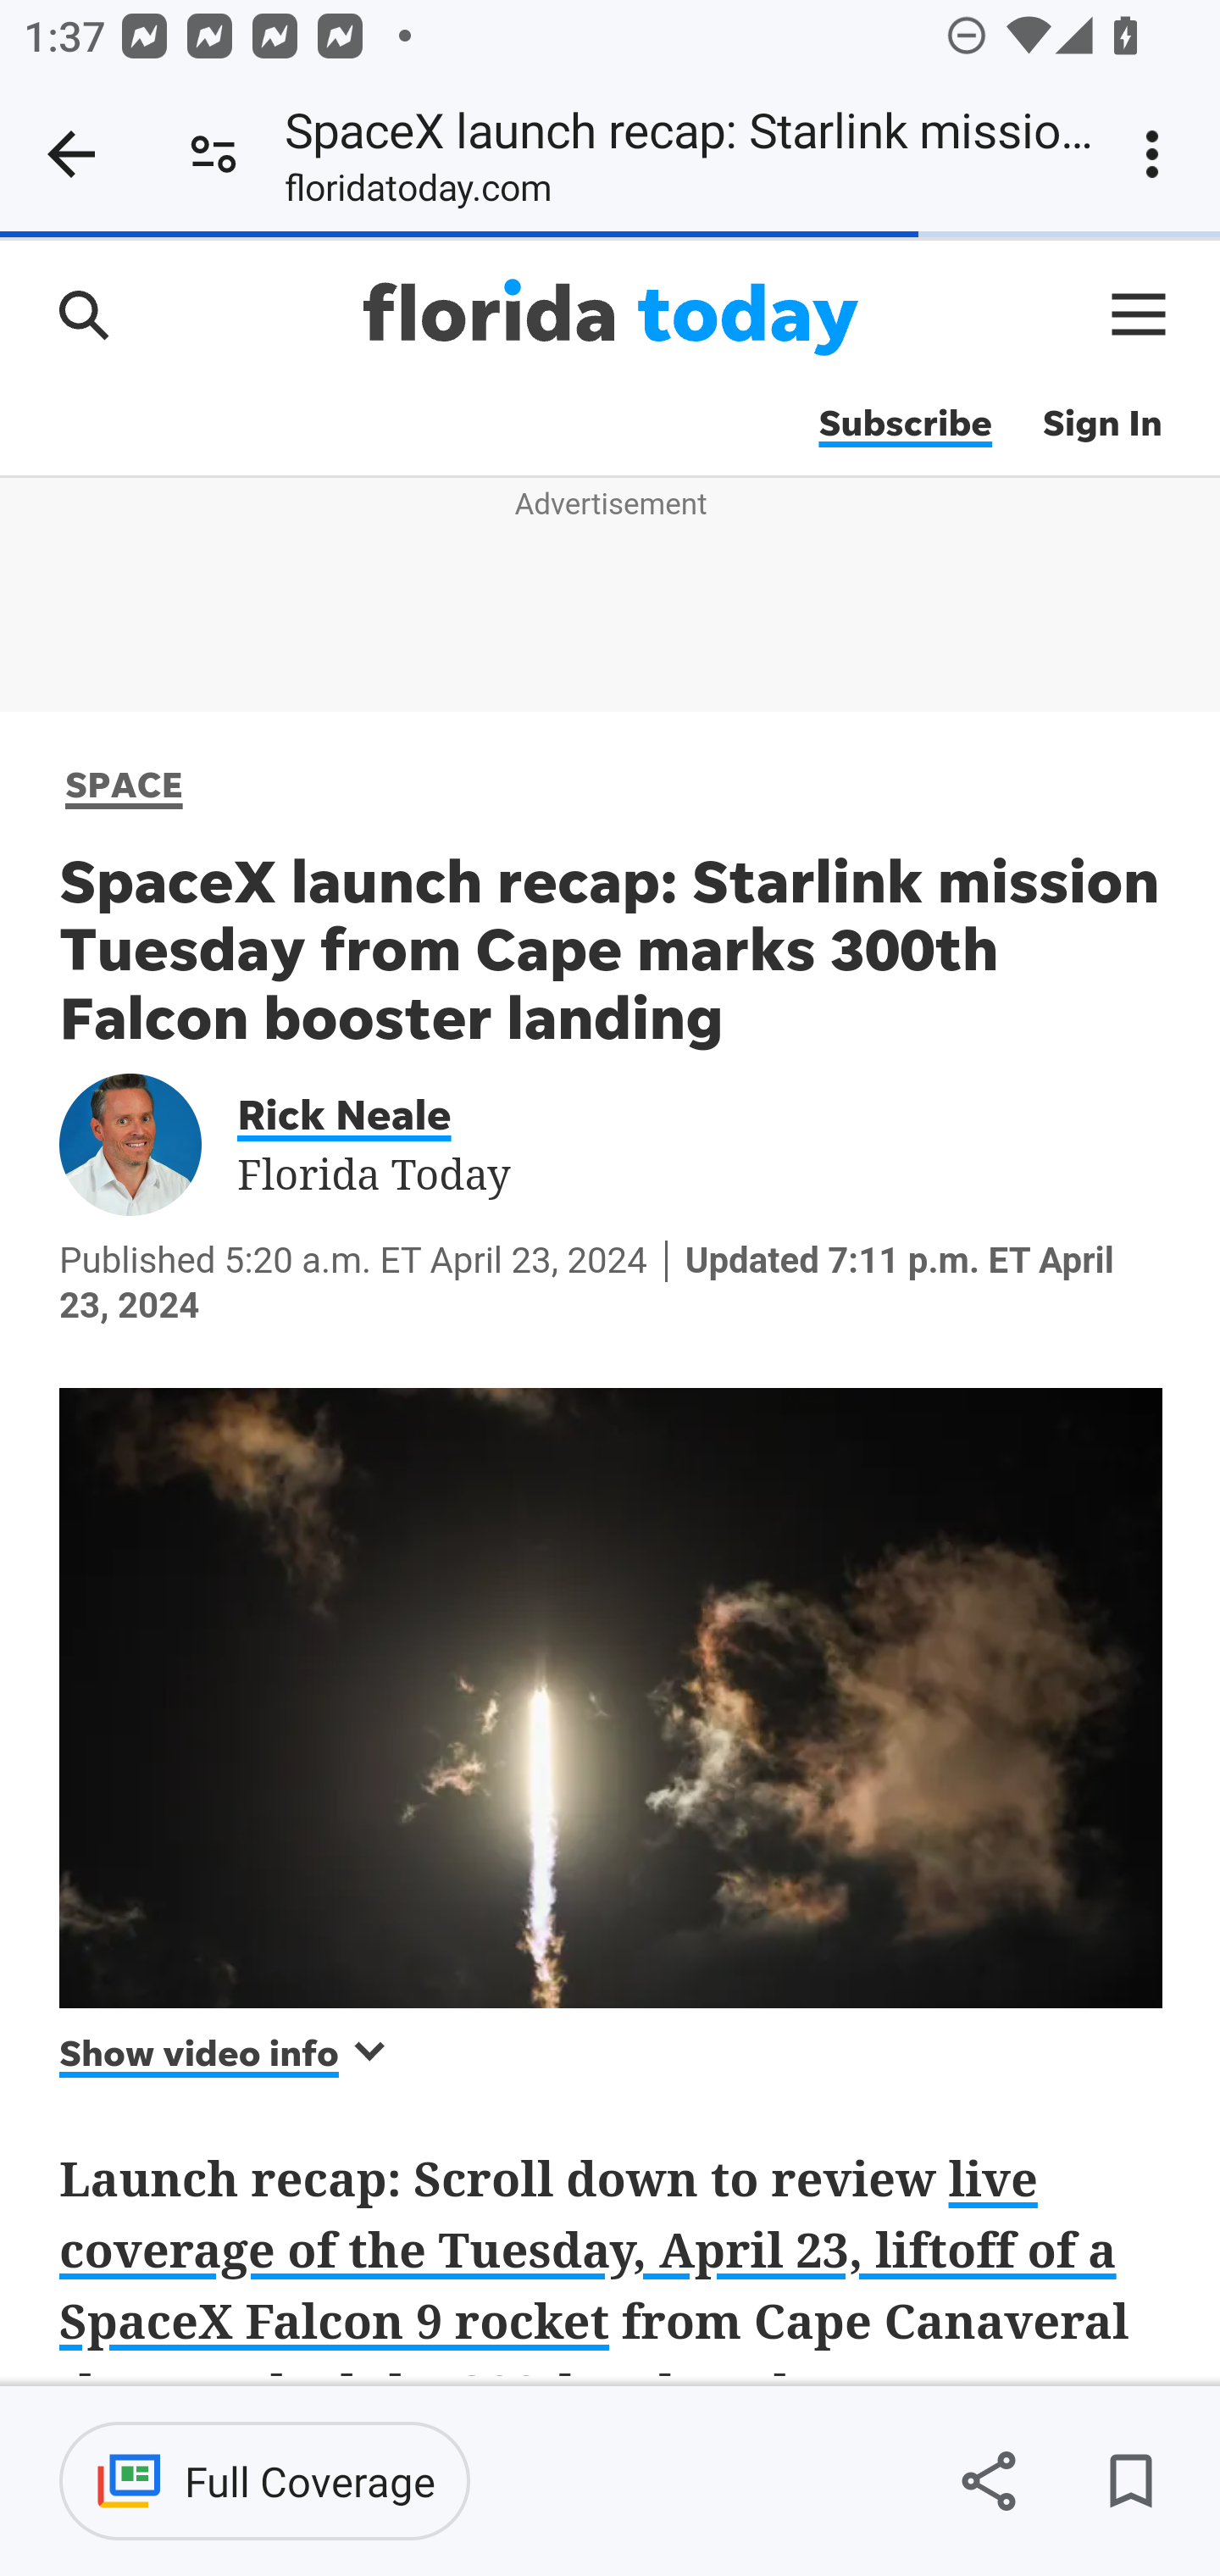 This screenshot has height=2576, width=1220. What do you see at coordinates (83, 314) in the screenshot?
I see `Search` at bounding box center [83, 314].